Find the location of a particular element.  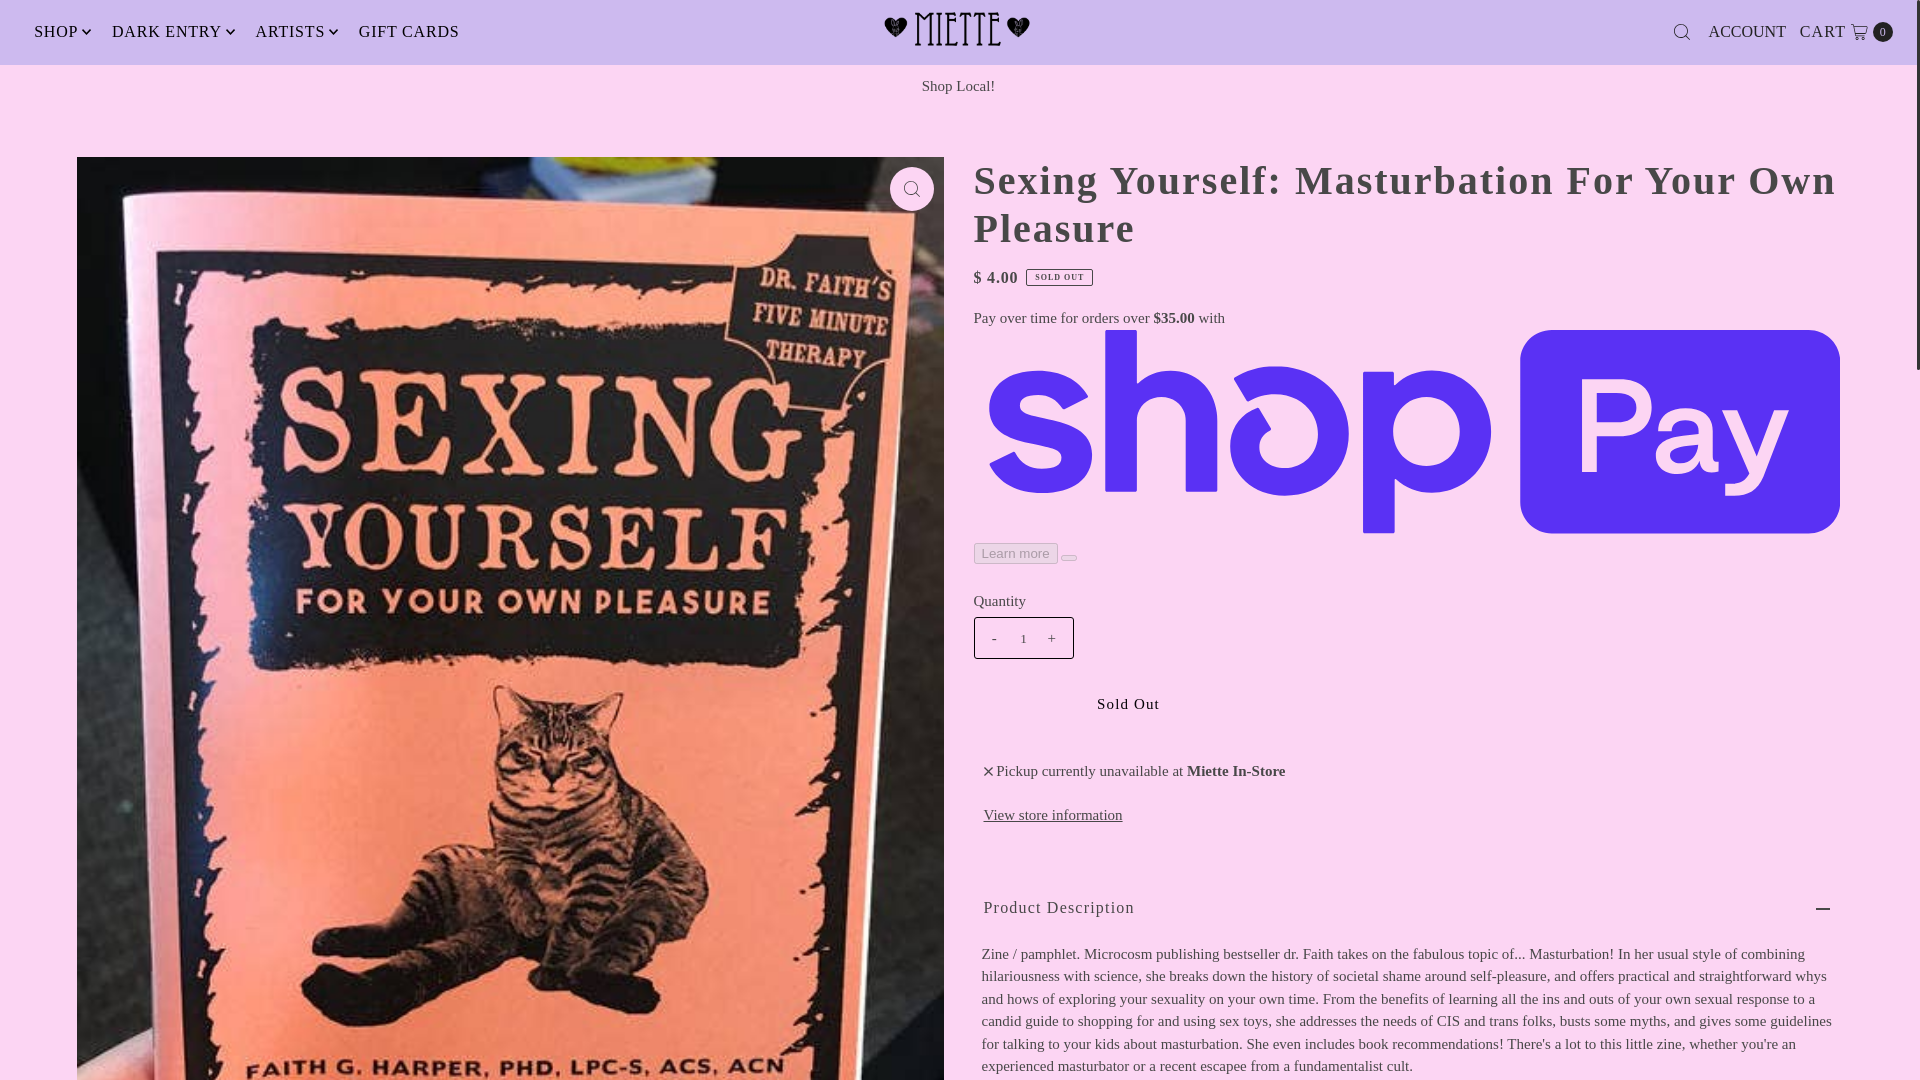

SHOP is located at coordinates (56, 32).